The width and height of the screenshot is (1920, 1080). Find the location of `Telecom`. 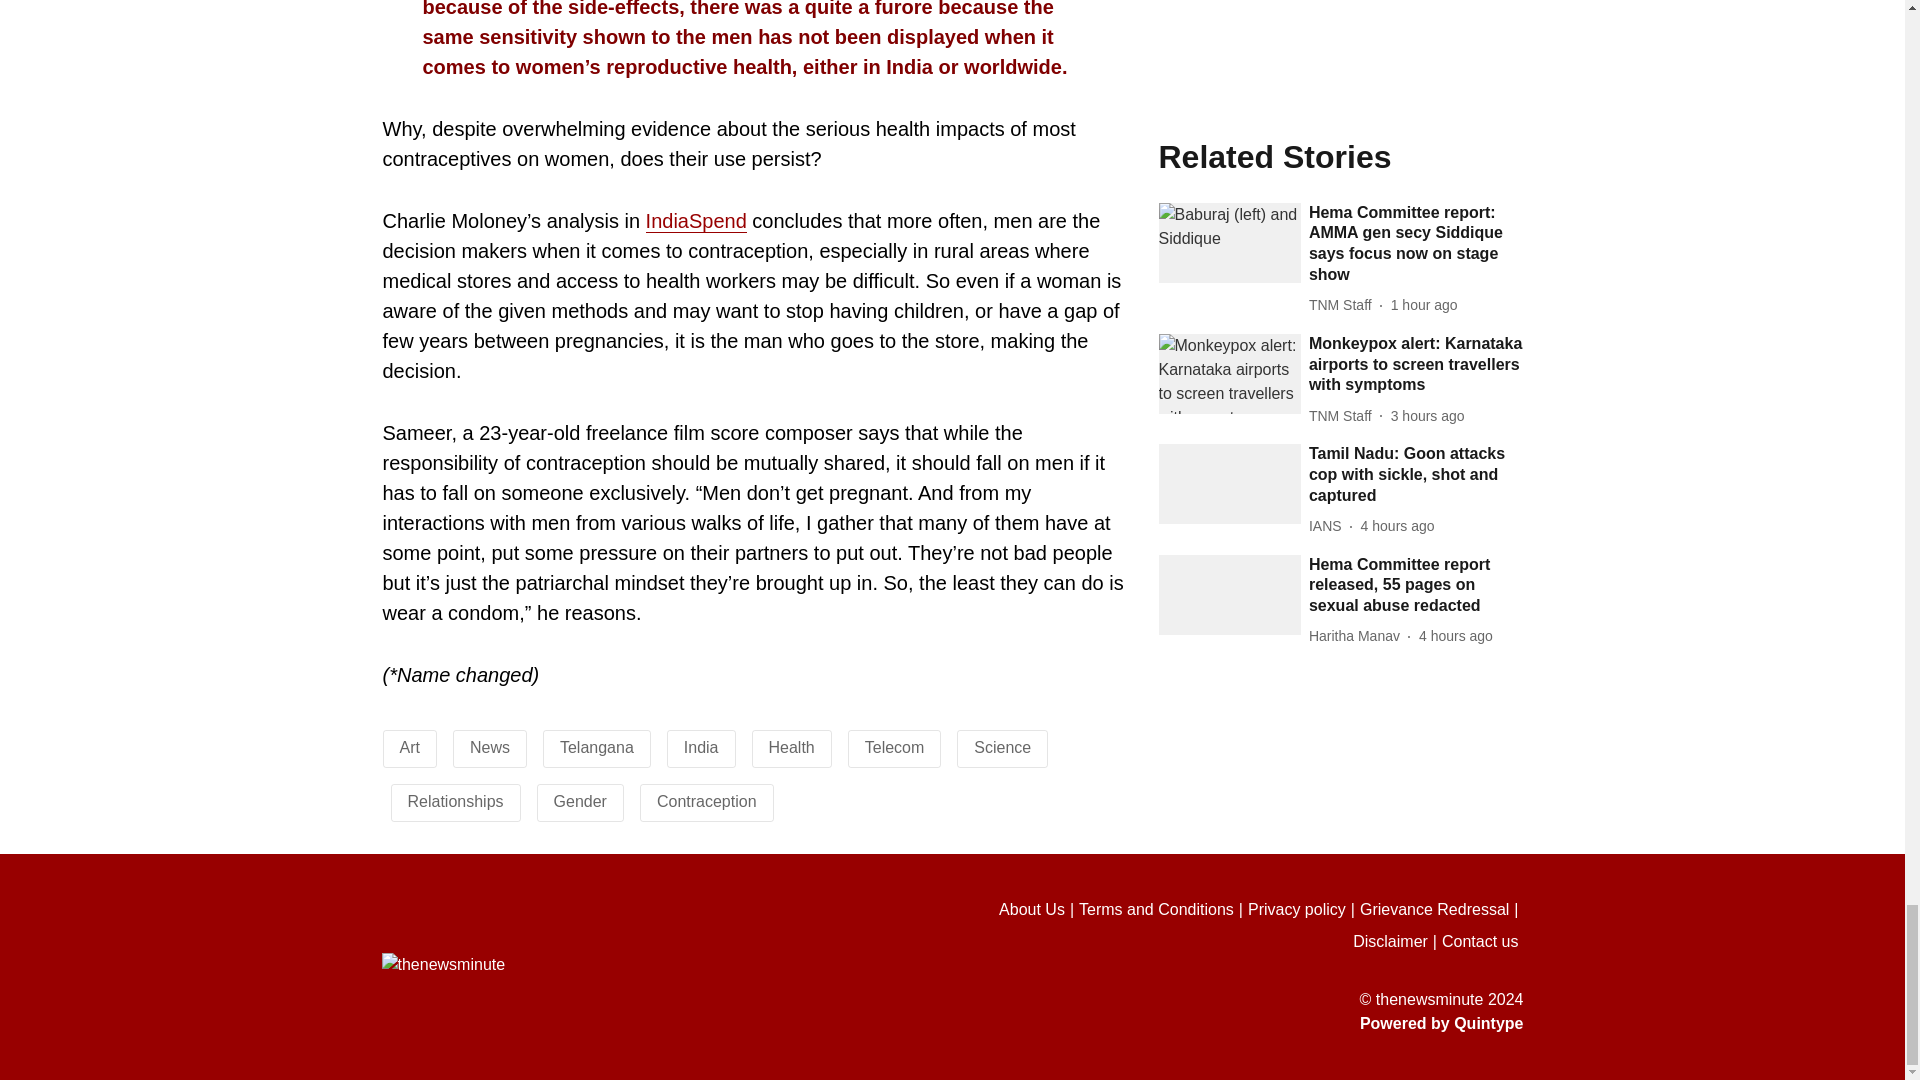

Telecom is located at coordinates (895, 747).